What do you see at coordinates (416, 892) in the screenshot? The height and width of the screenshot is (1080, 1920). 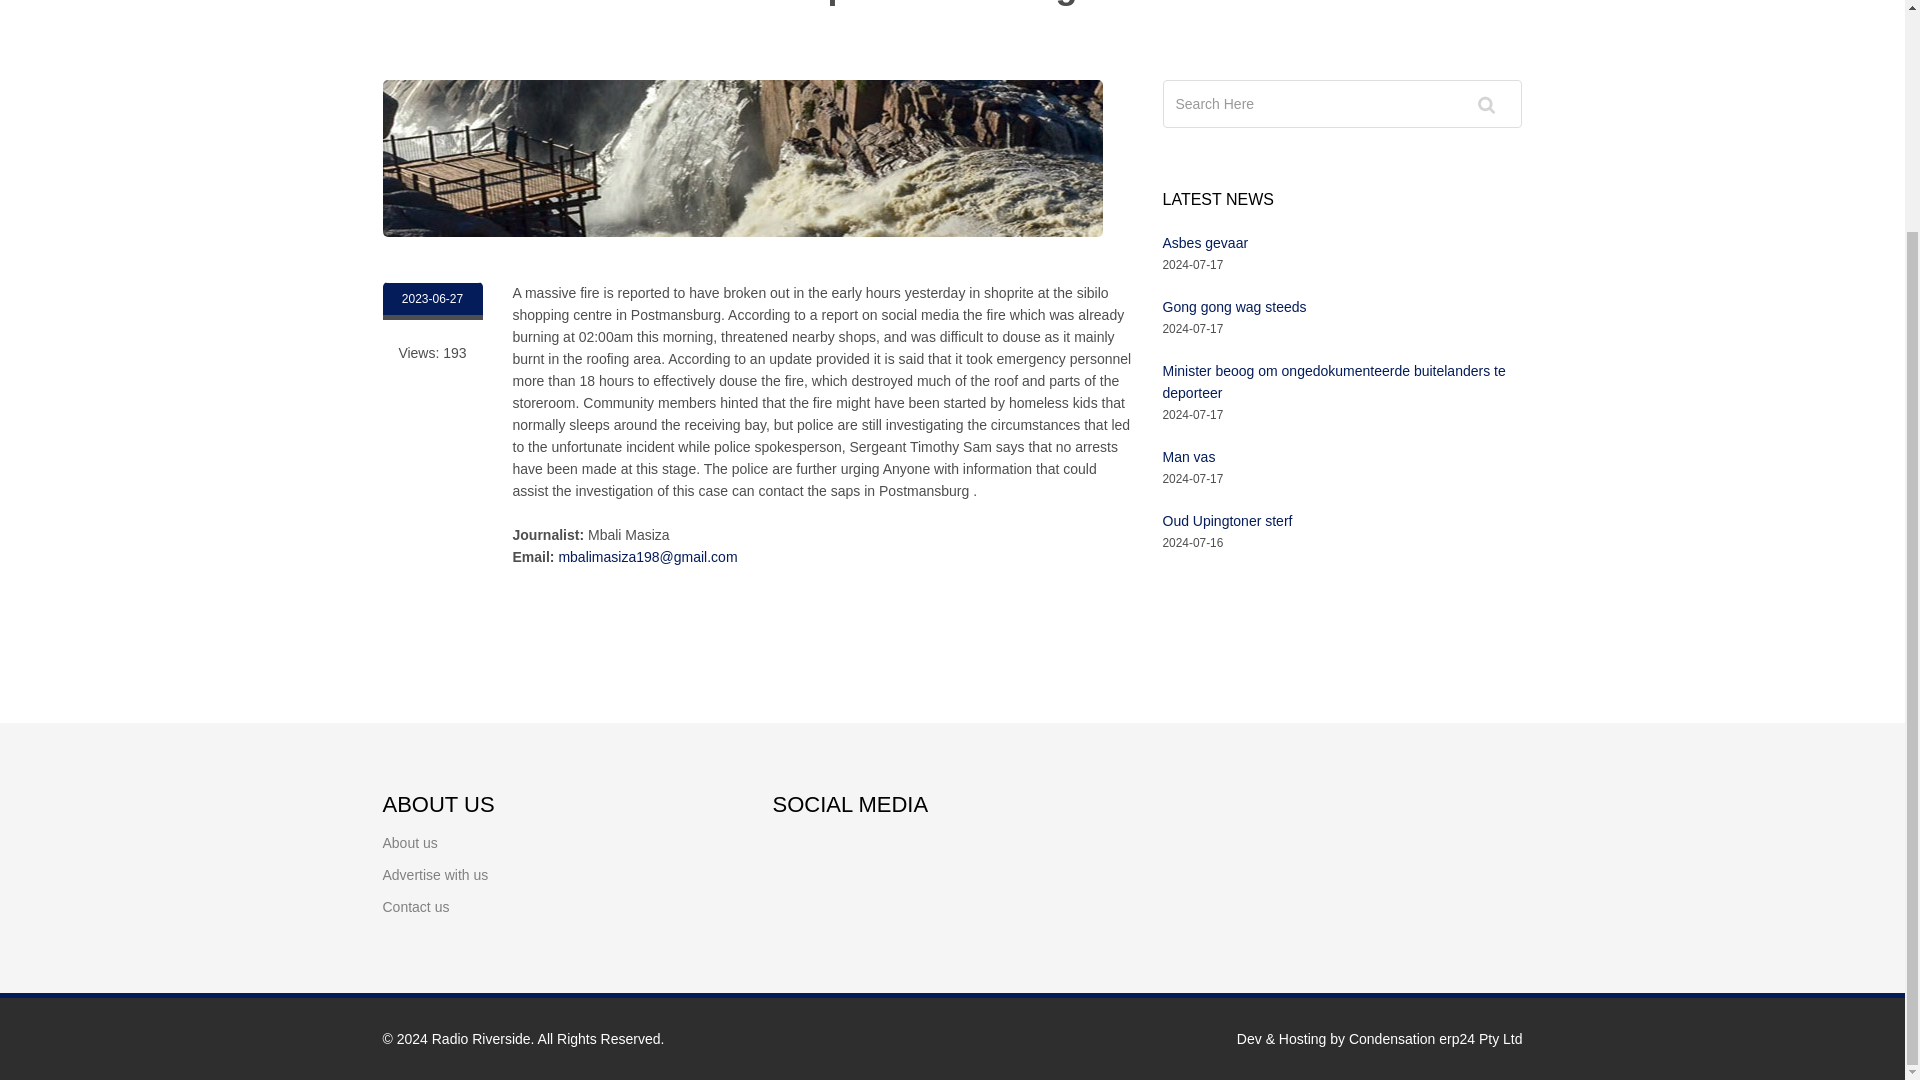 I see `Contact us` at bounding box center [416, 892].